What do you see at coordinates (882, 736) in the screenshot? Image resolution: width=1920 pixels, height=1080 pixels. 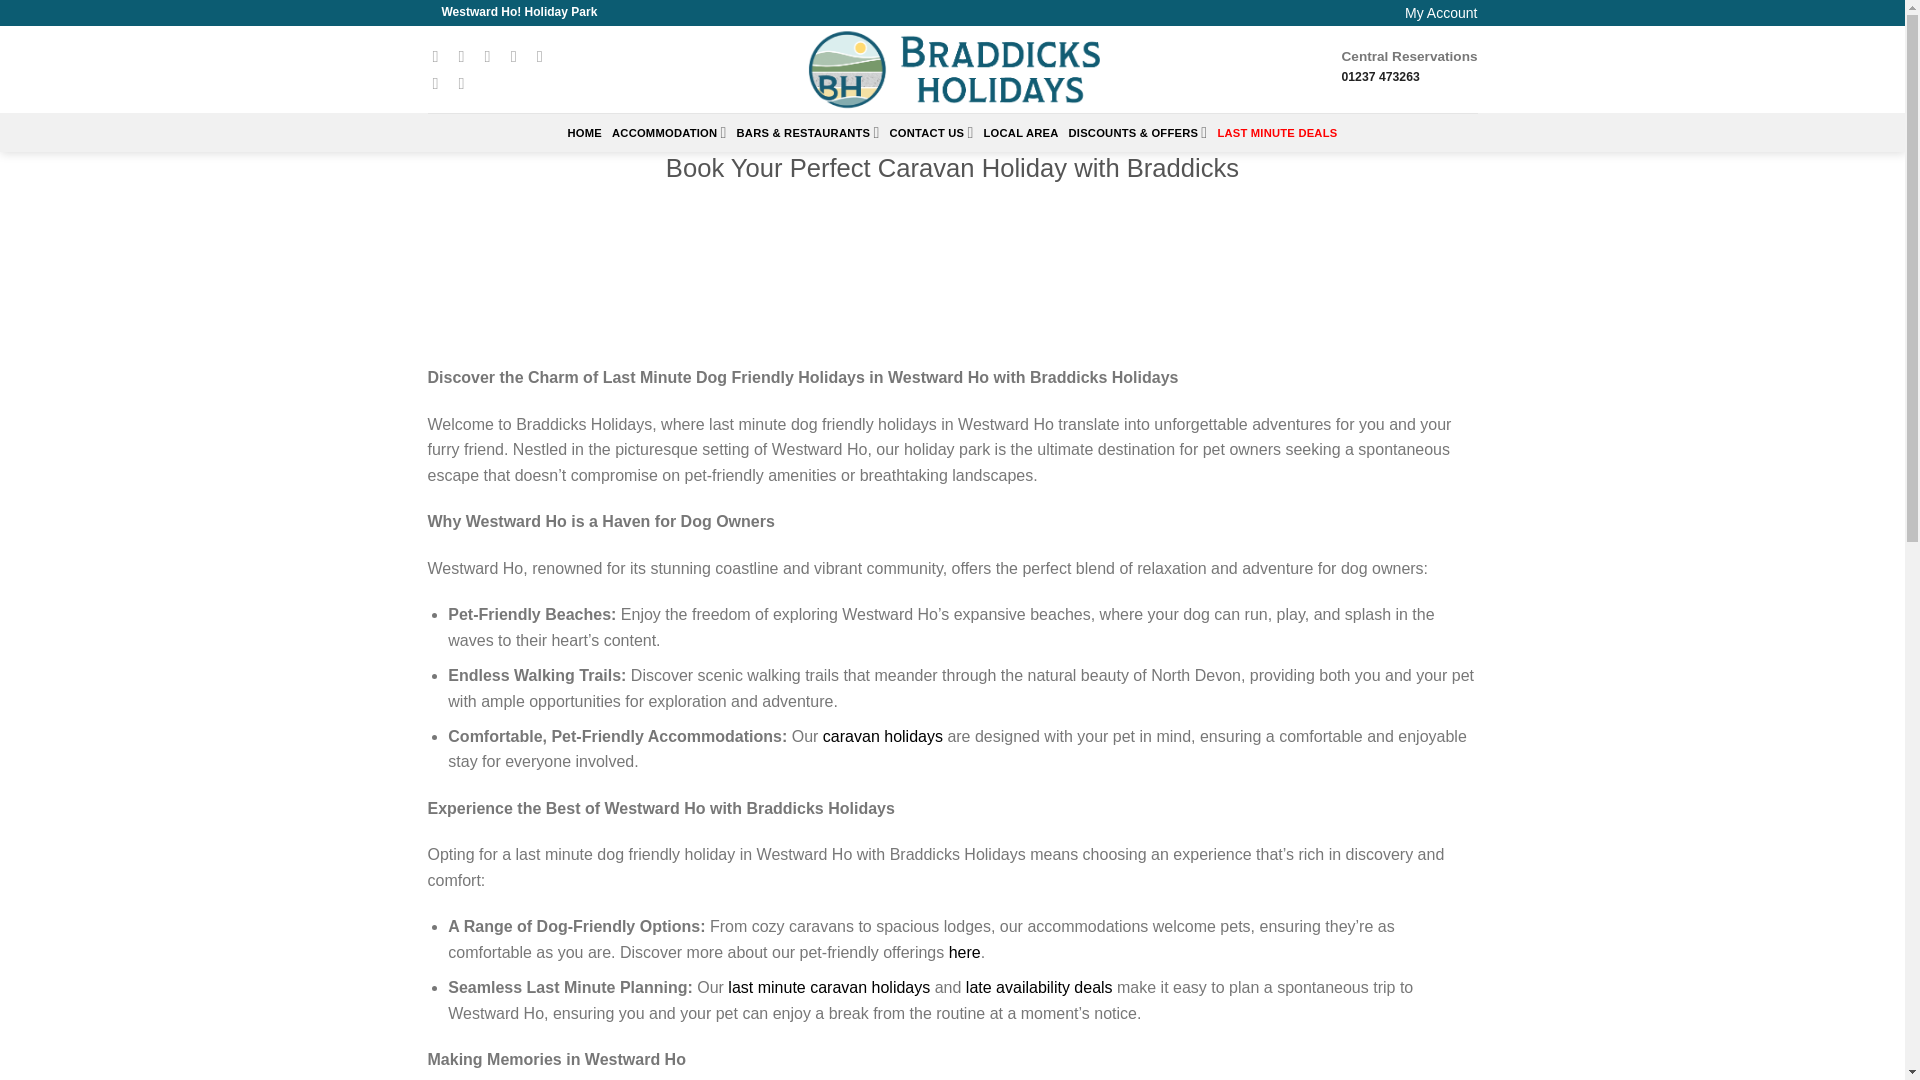 I see `caravan holidays` at bounding box center [882, 736].